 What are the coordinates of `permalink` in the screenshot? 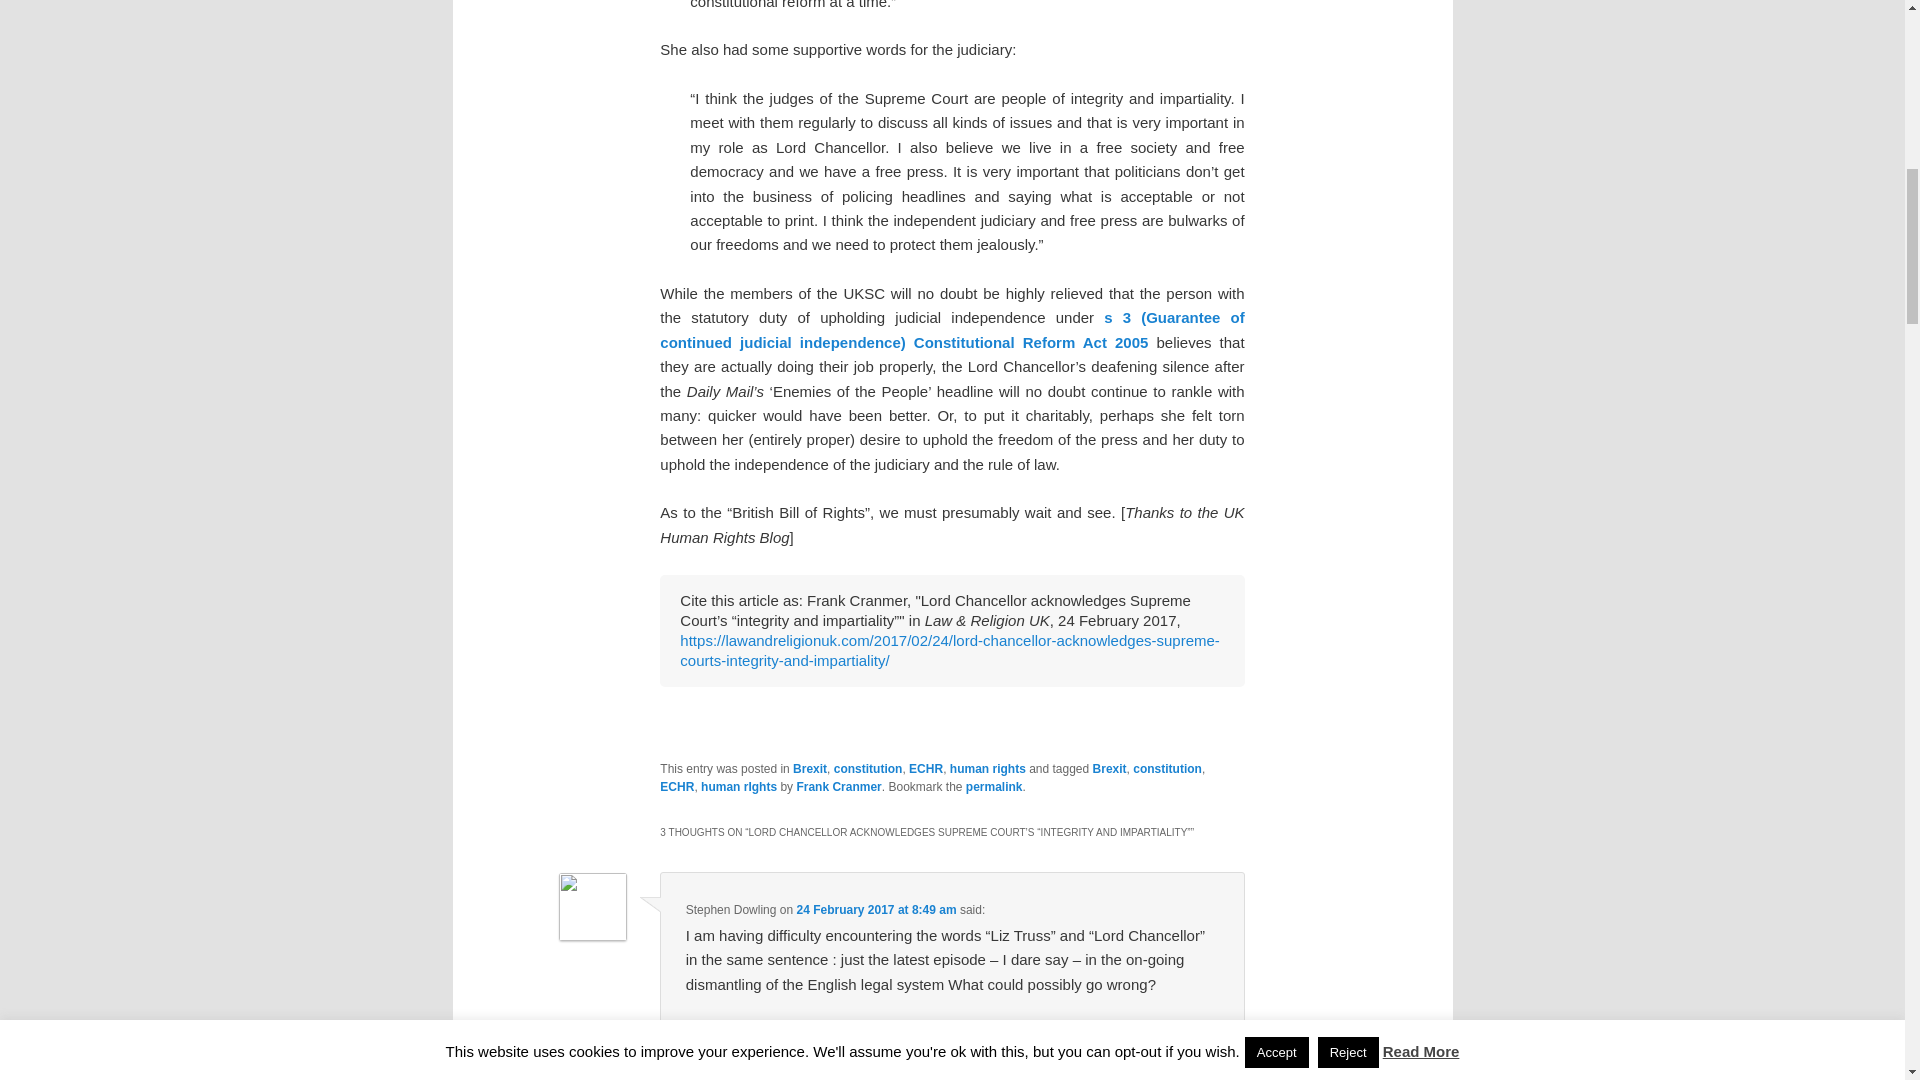 It's located at (994, 786).